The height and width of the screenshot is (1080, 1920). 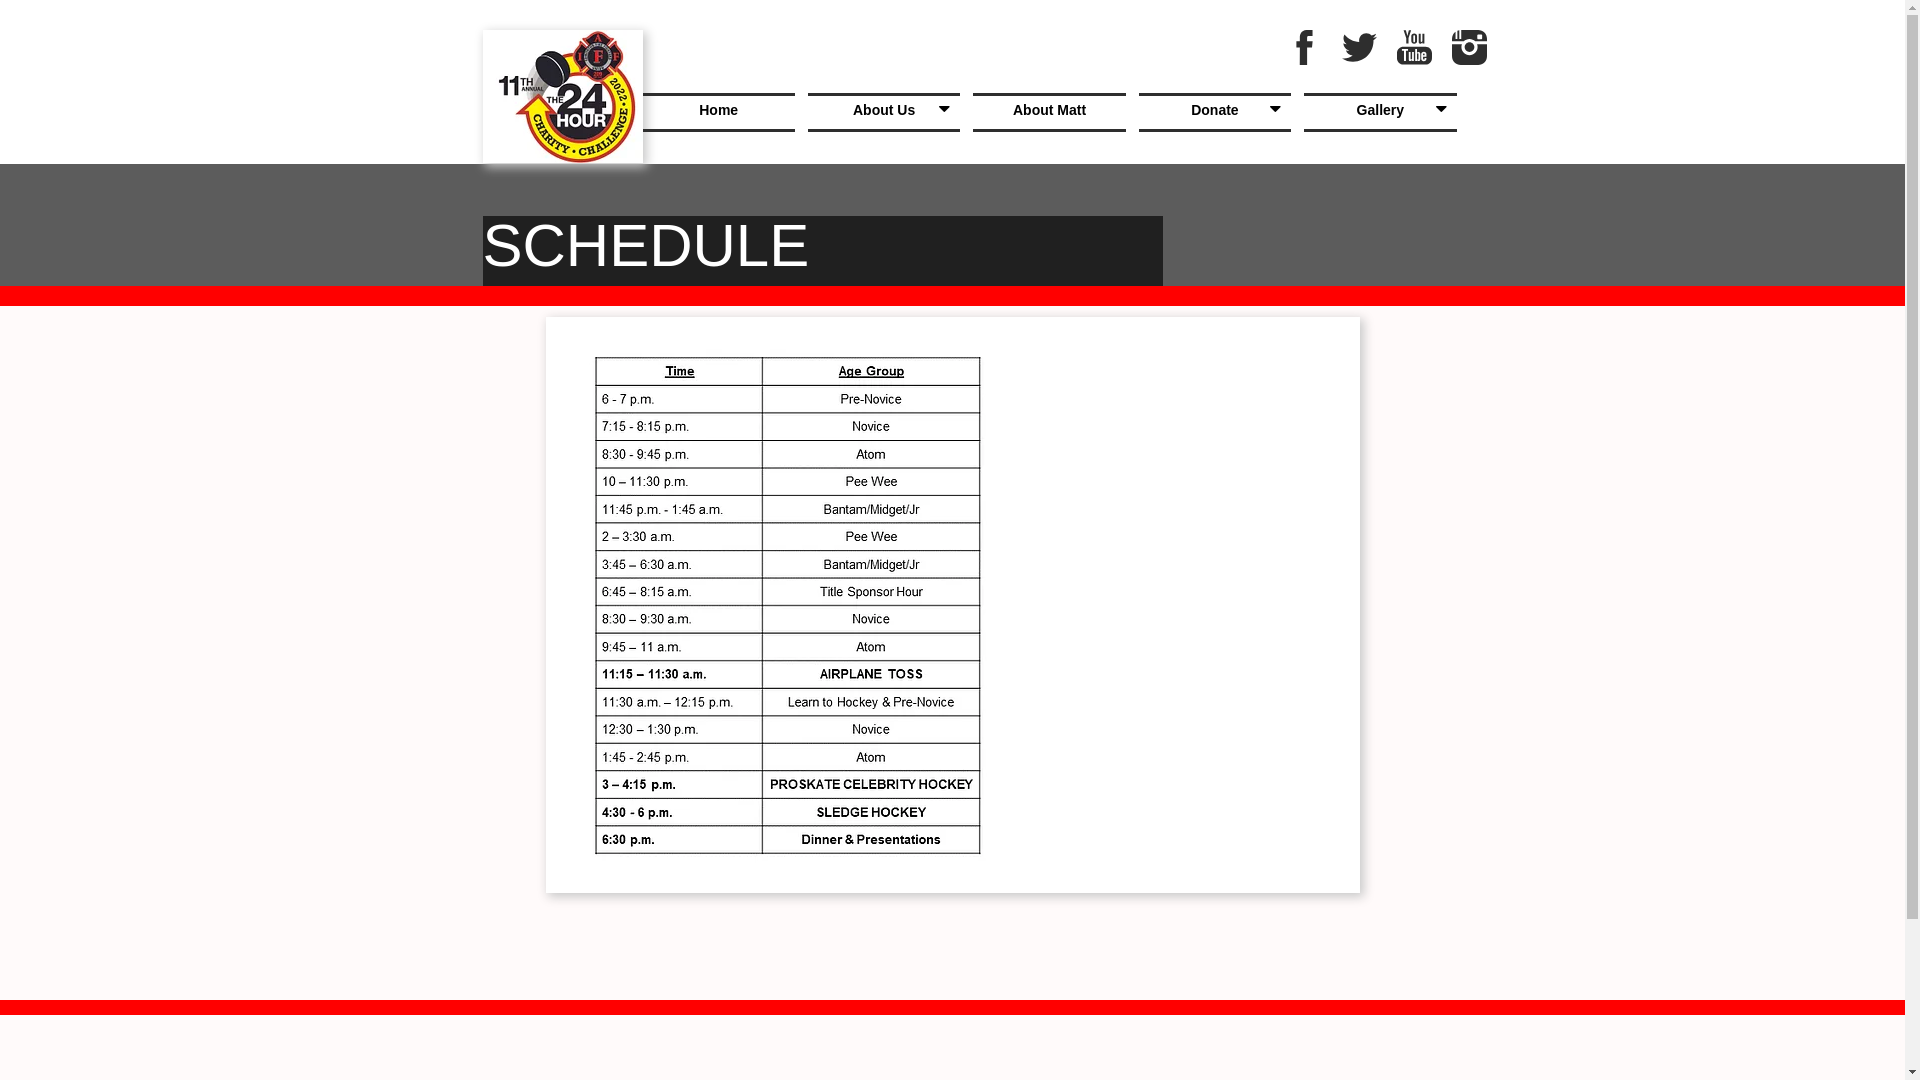 I want to click on About Us, so click(x=884, y=112).